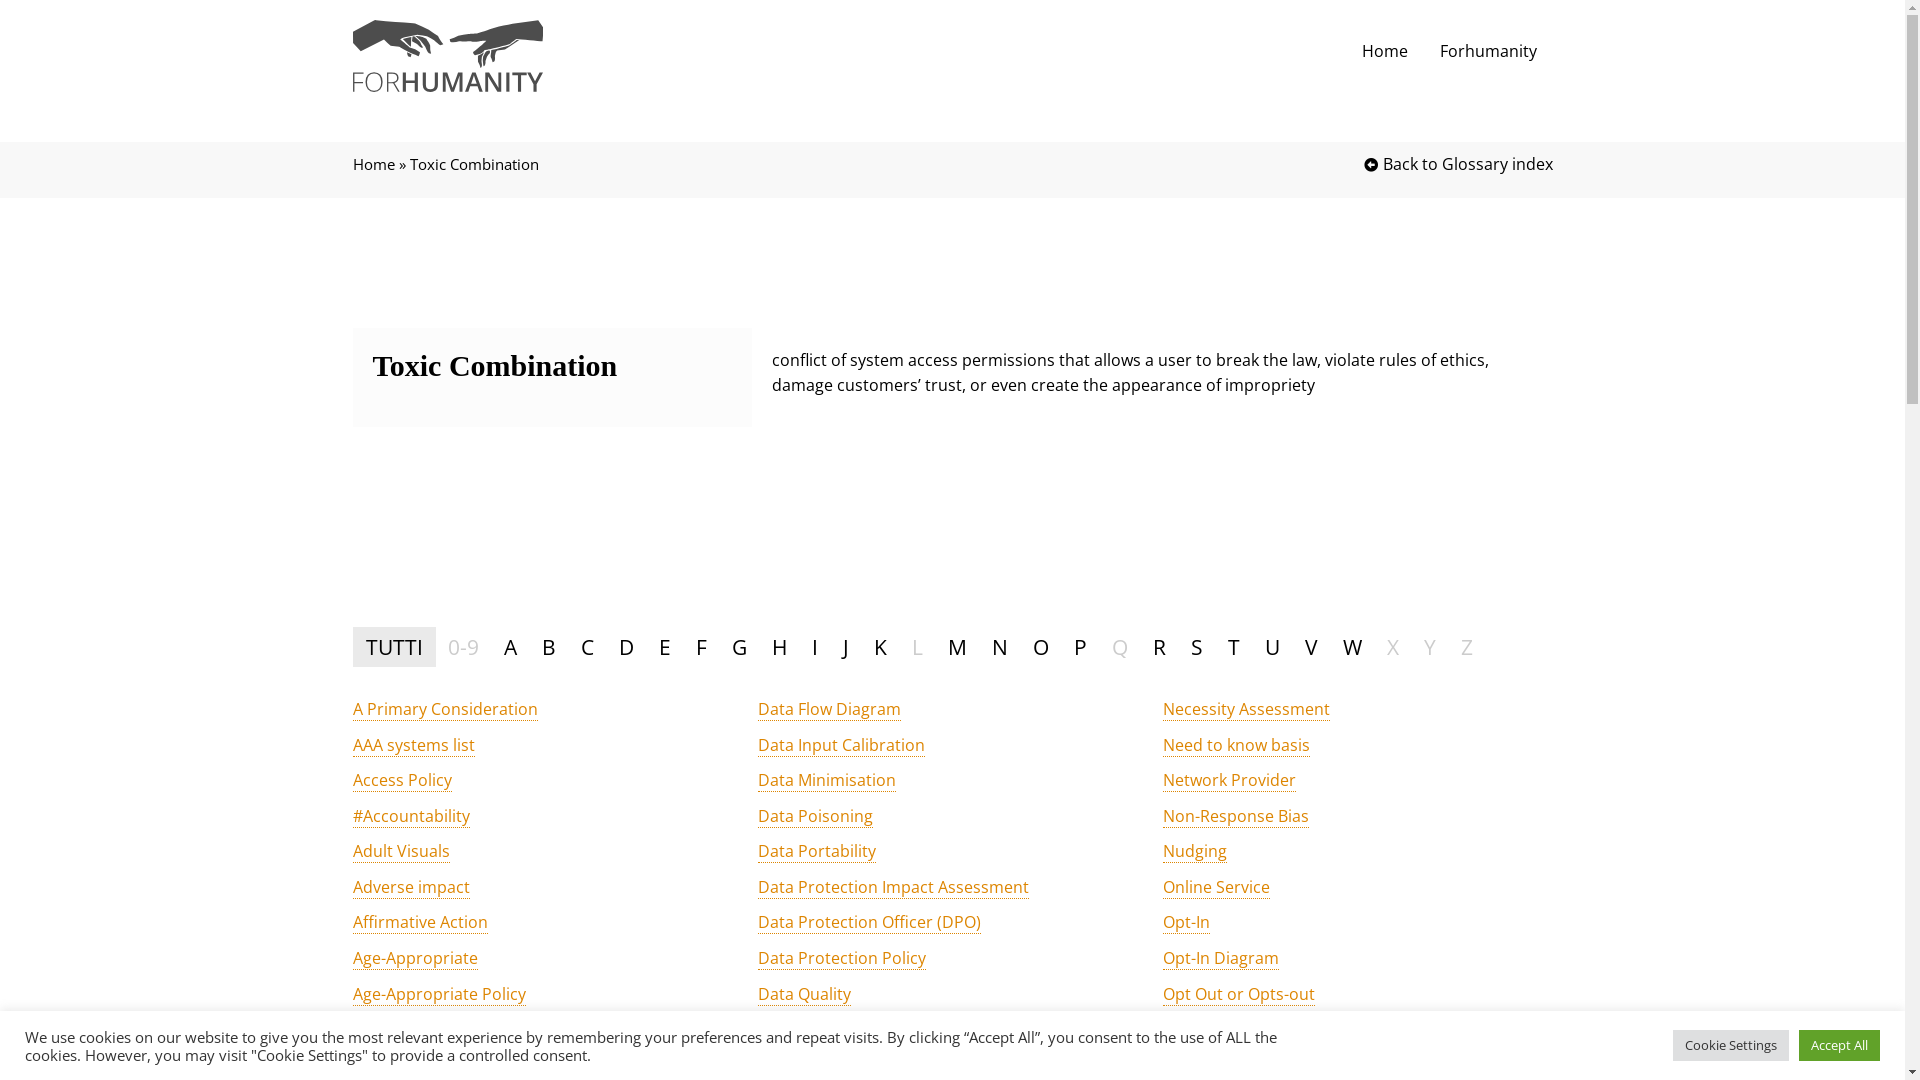 This screenshot has width=1920, height=1080. I want to click on Age-Appropriate, so click(414, 958).